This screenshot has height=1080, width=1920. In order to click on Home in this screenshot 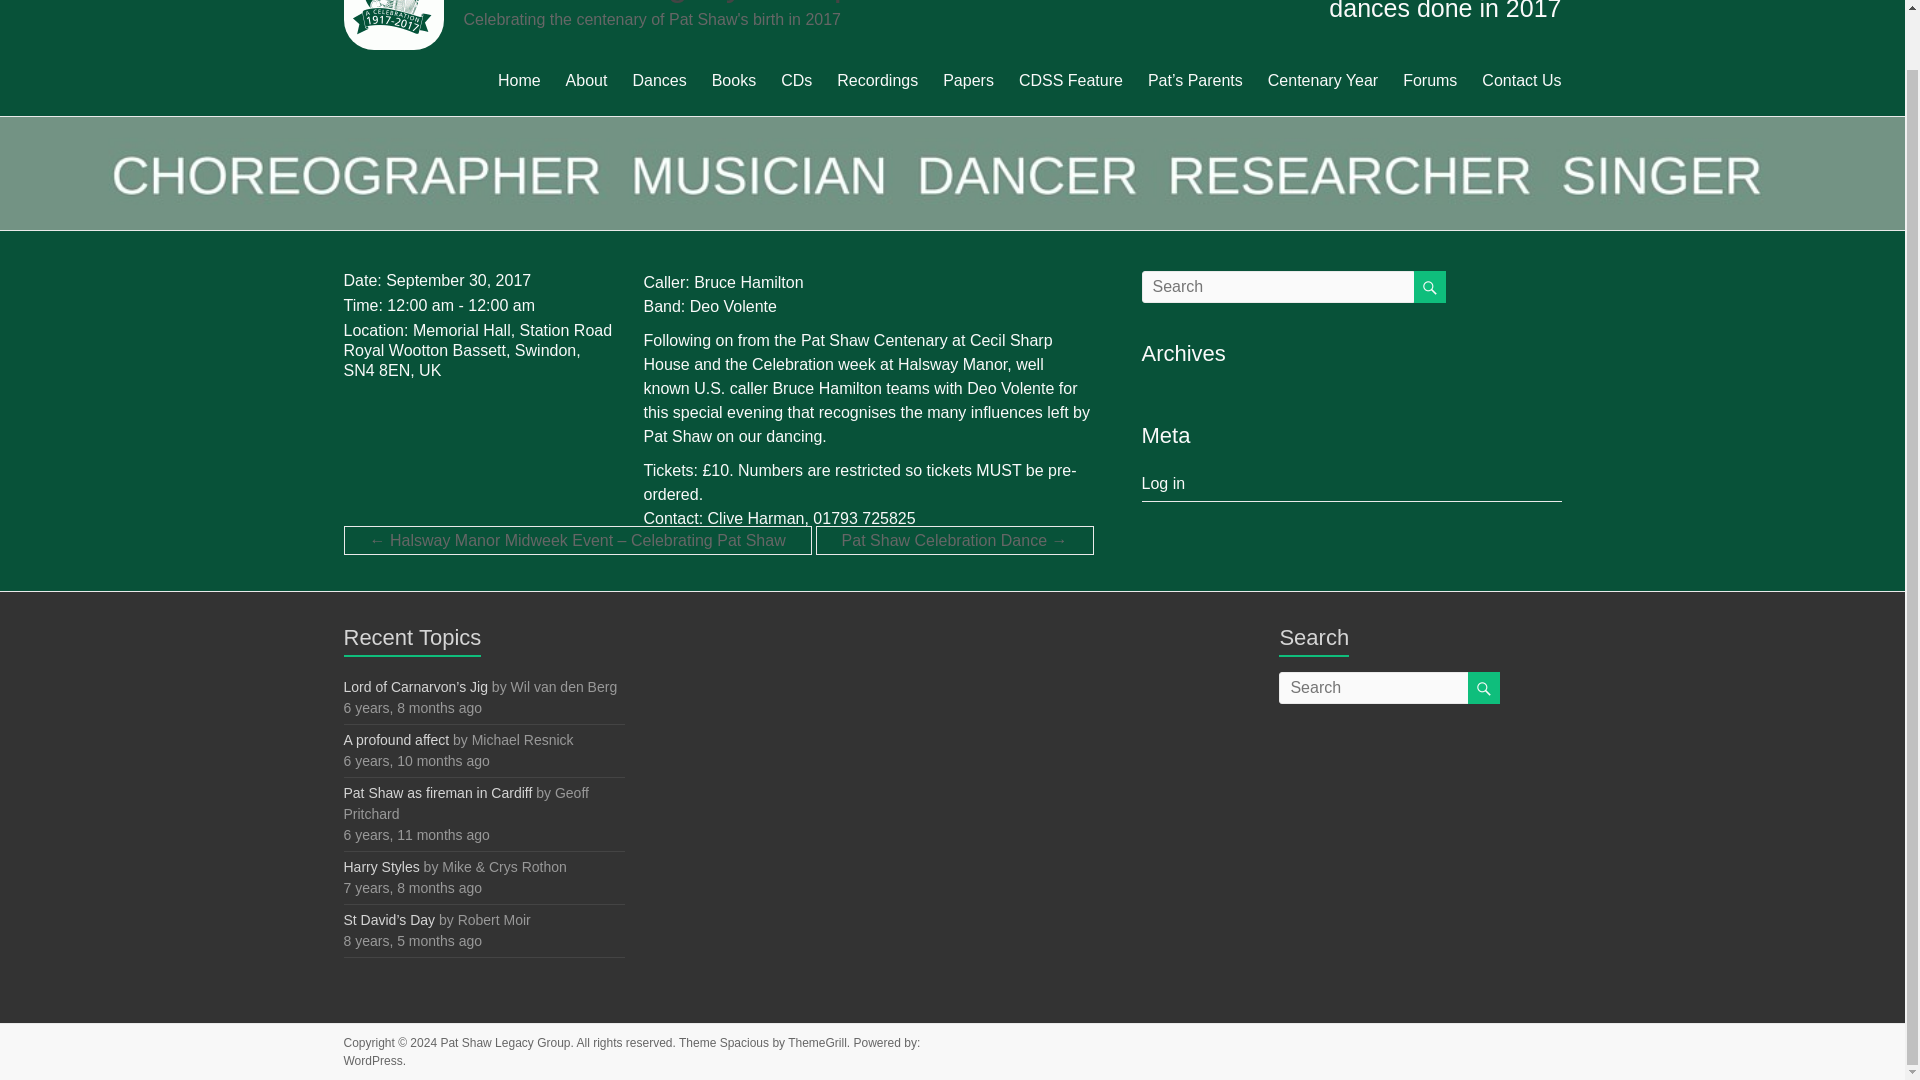, I will do `click(519, 78)`.